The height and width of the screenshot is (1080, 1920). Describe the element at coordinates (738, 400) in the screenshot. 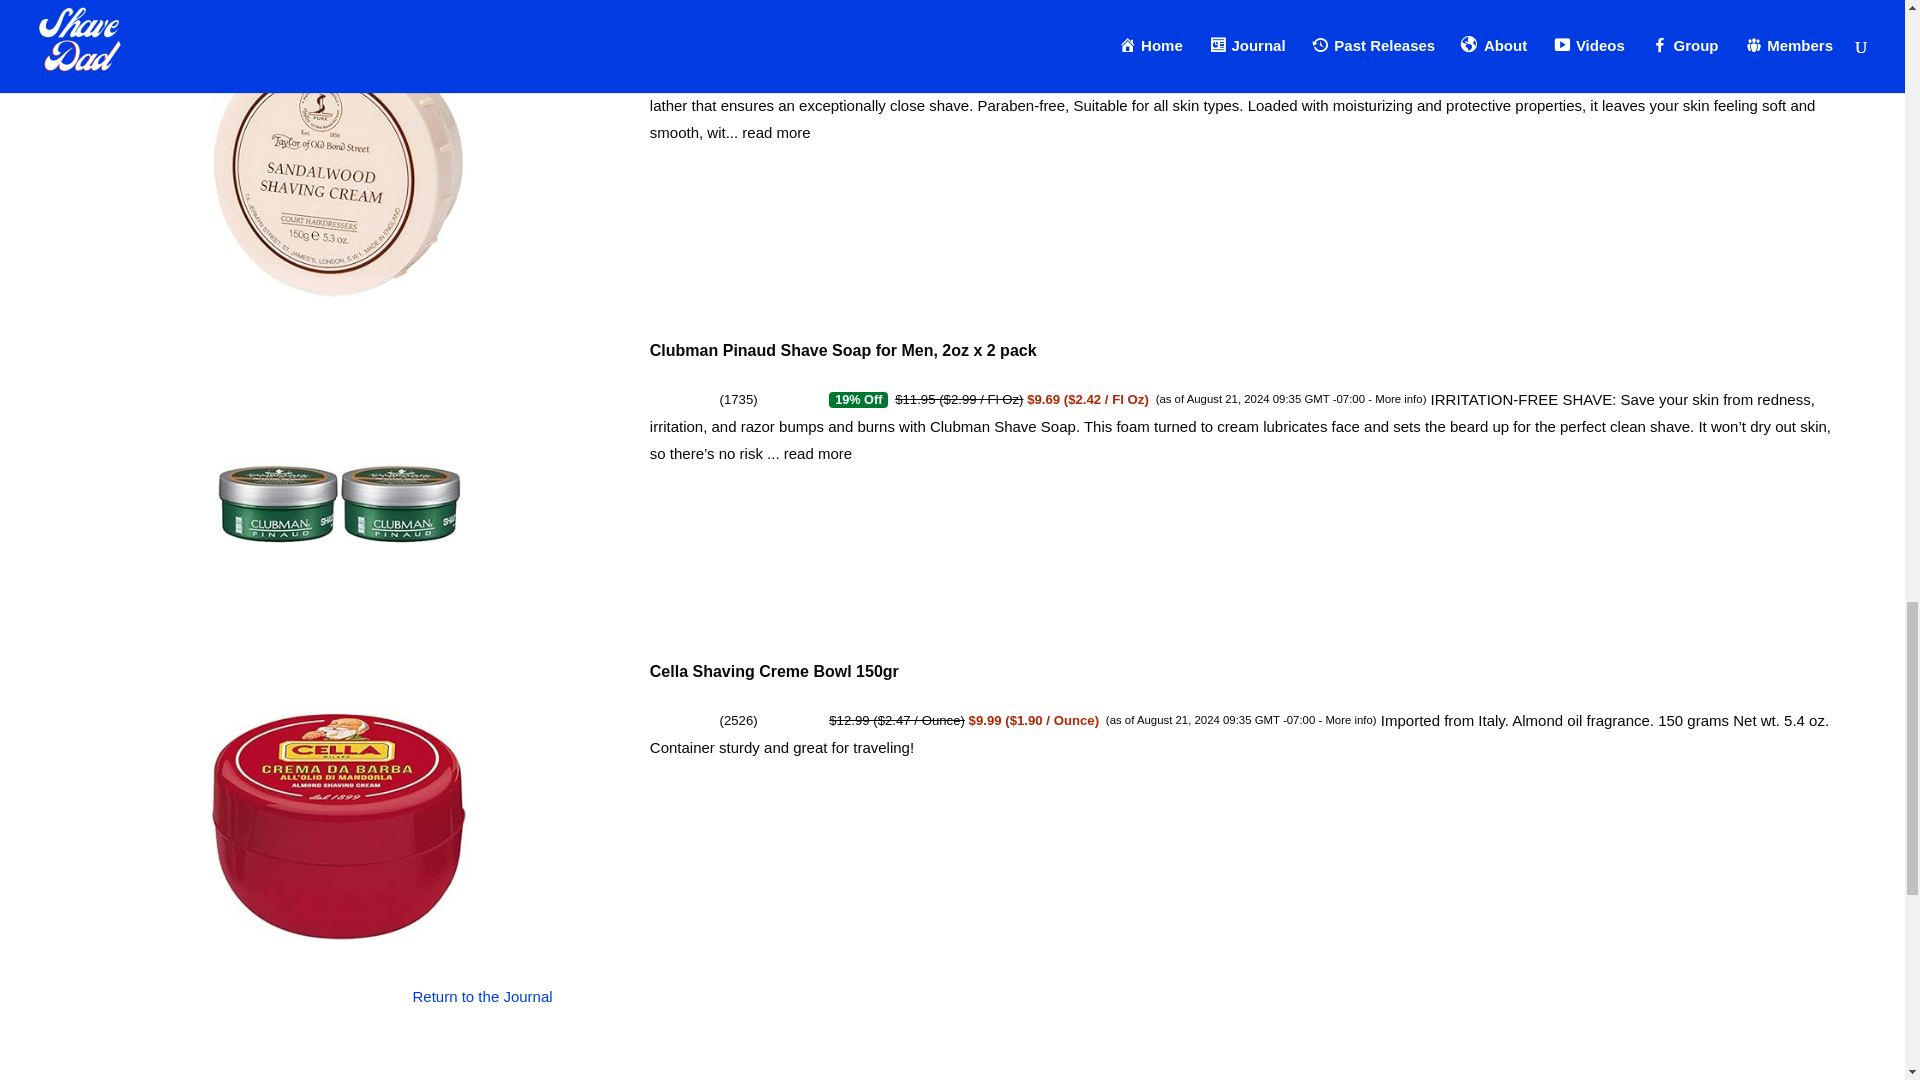

I see `1735` at that location.